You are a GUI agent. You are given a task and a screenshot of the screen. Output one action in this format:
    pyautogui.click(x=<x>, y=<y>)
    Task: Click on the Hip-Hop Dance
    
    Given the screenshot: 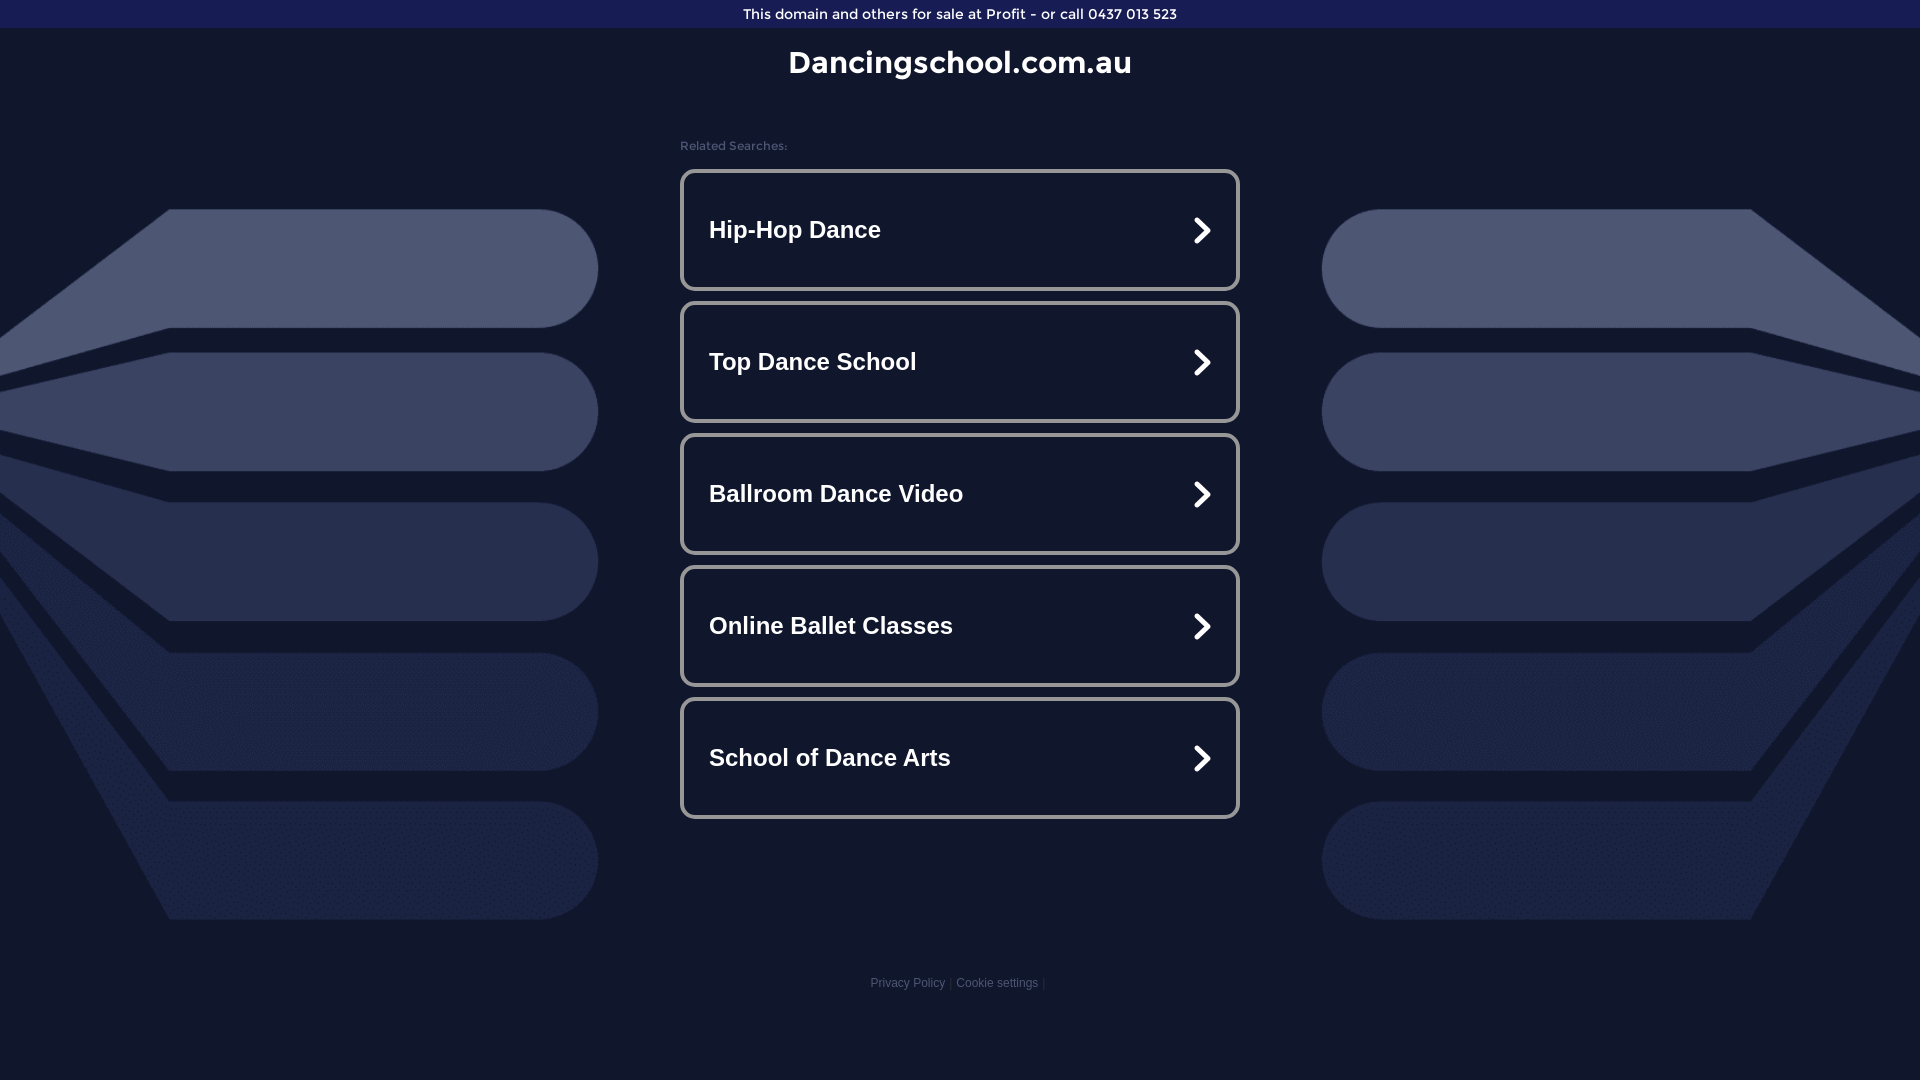 What is the action you would take?
    pyautogui.click(x=960, y=230)
    